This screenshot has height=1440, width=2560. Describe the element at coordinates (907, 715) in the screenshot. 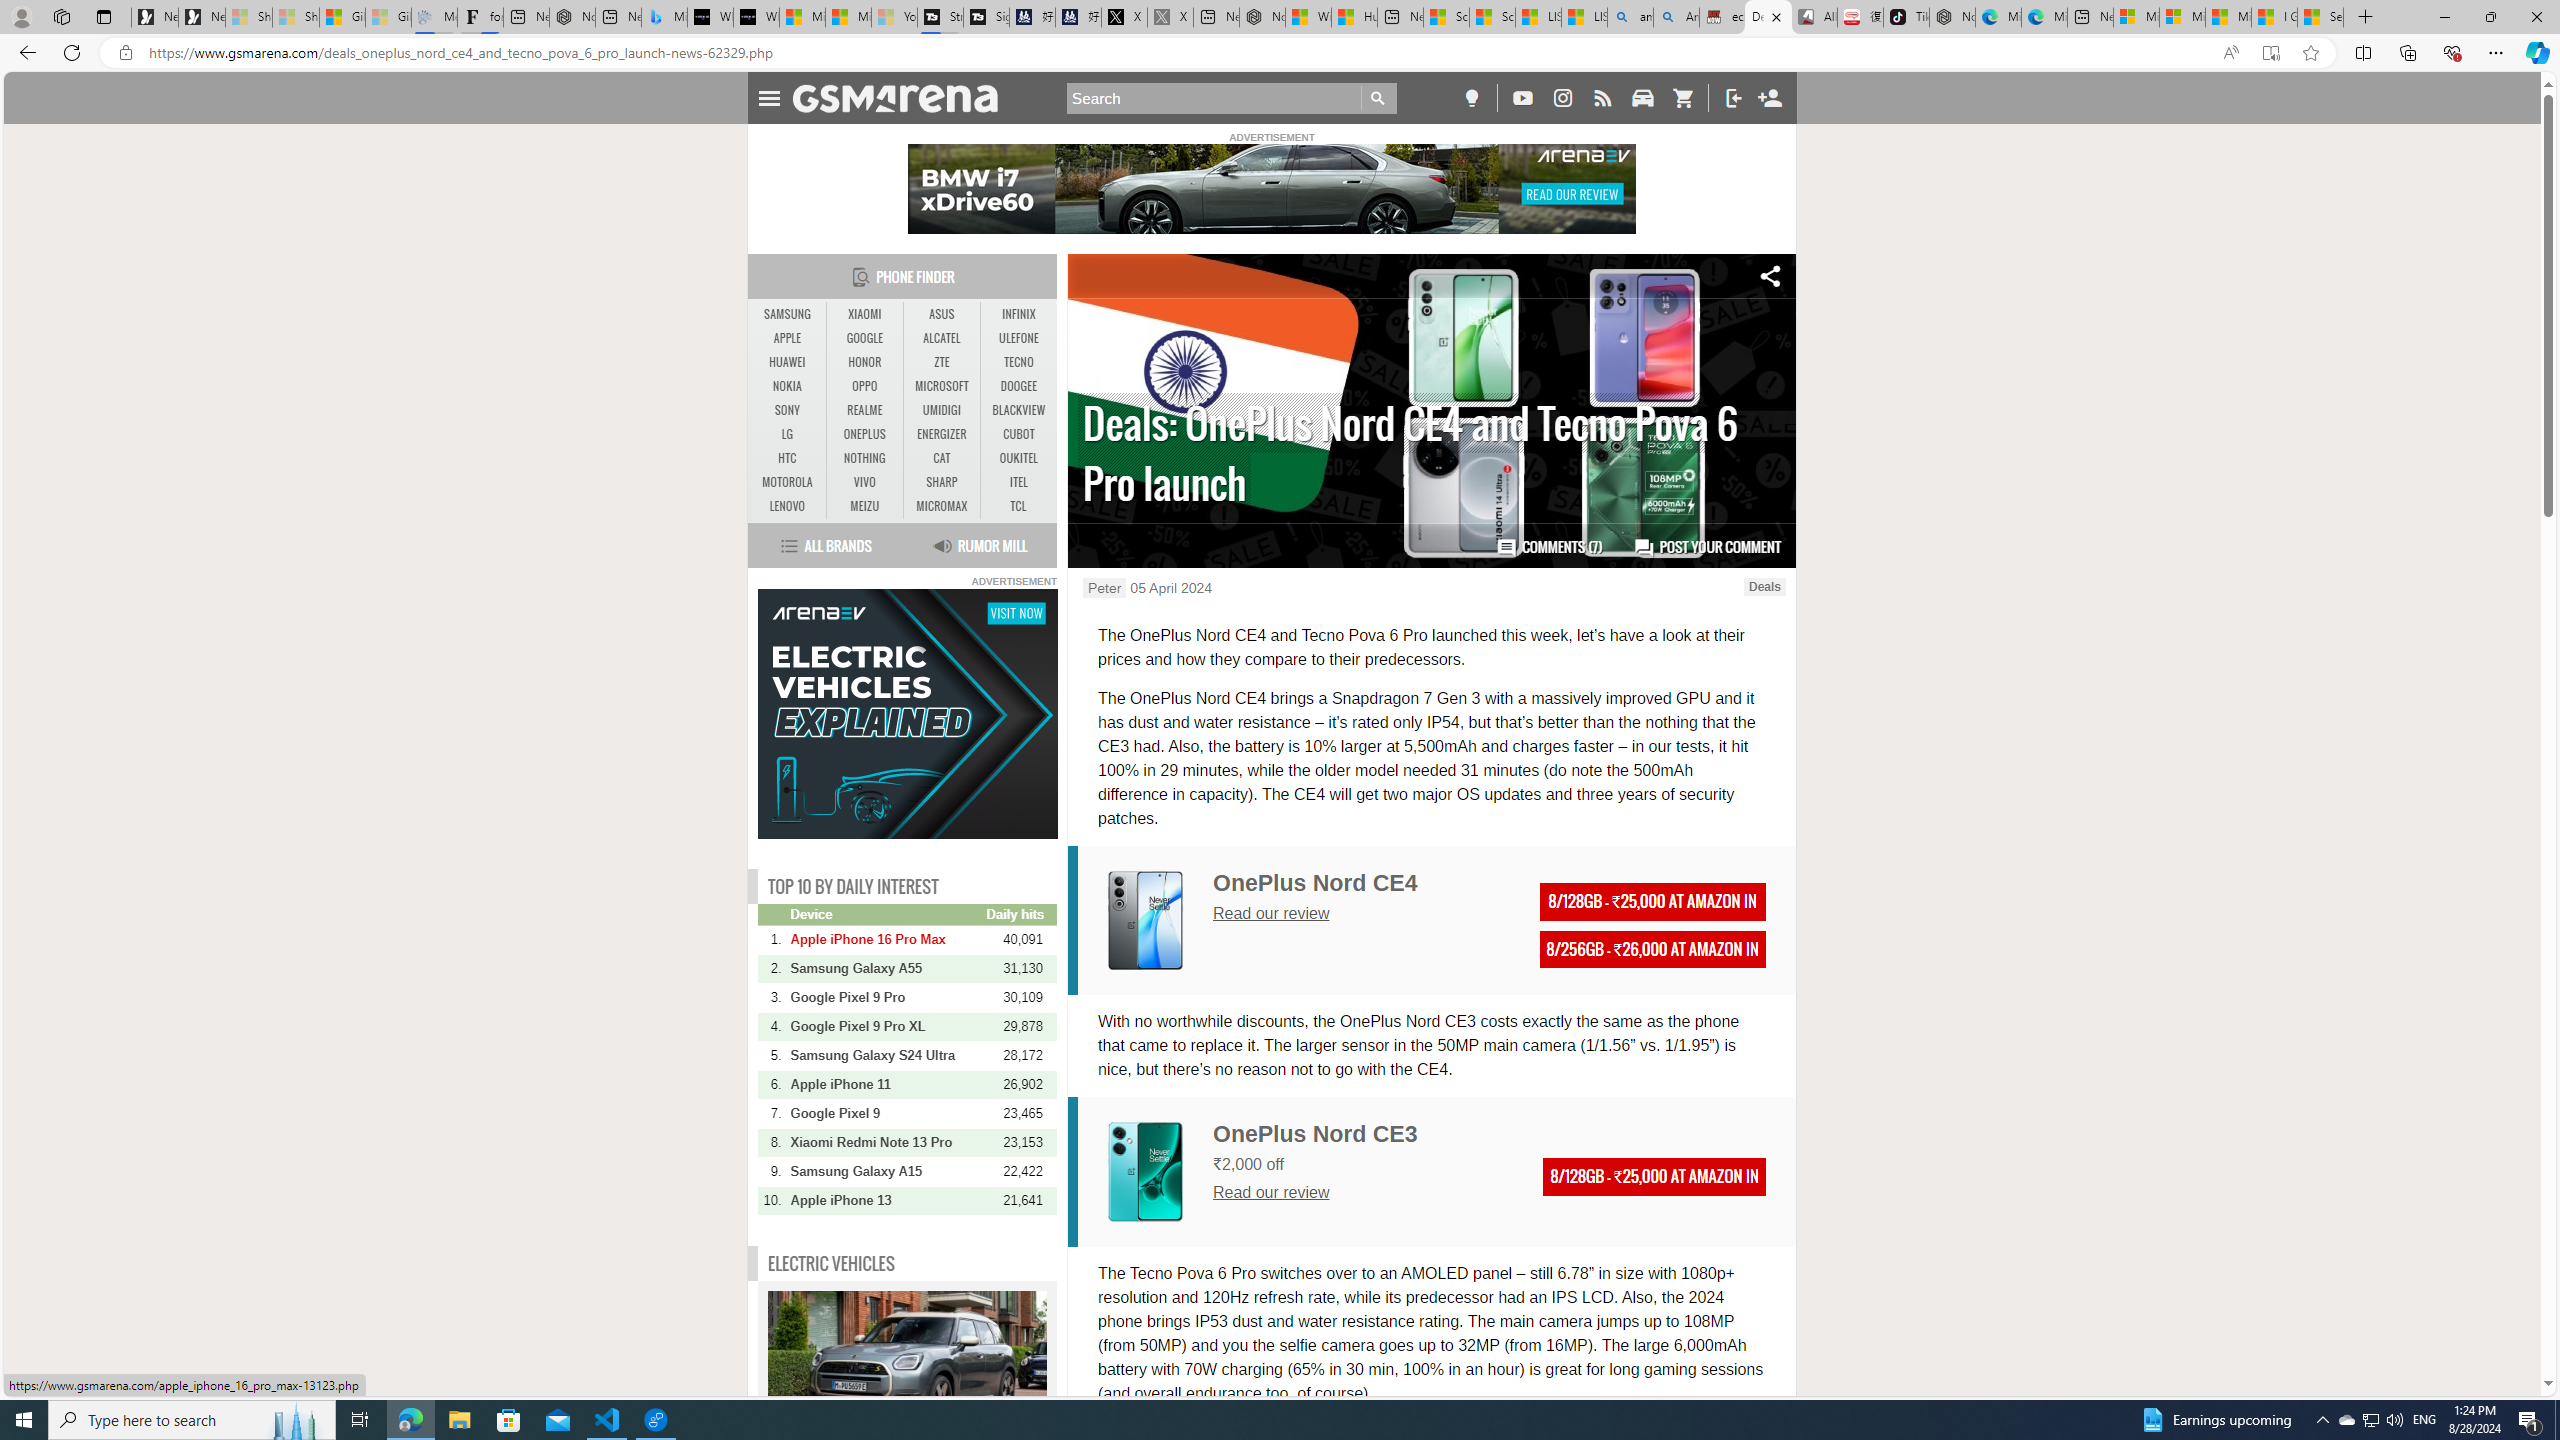

I see `To get missing image descriptions, open the context menu.` at that location.